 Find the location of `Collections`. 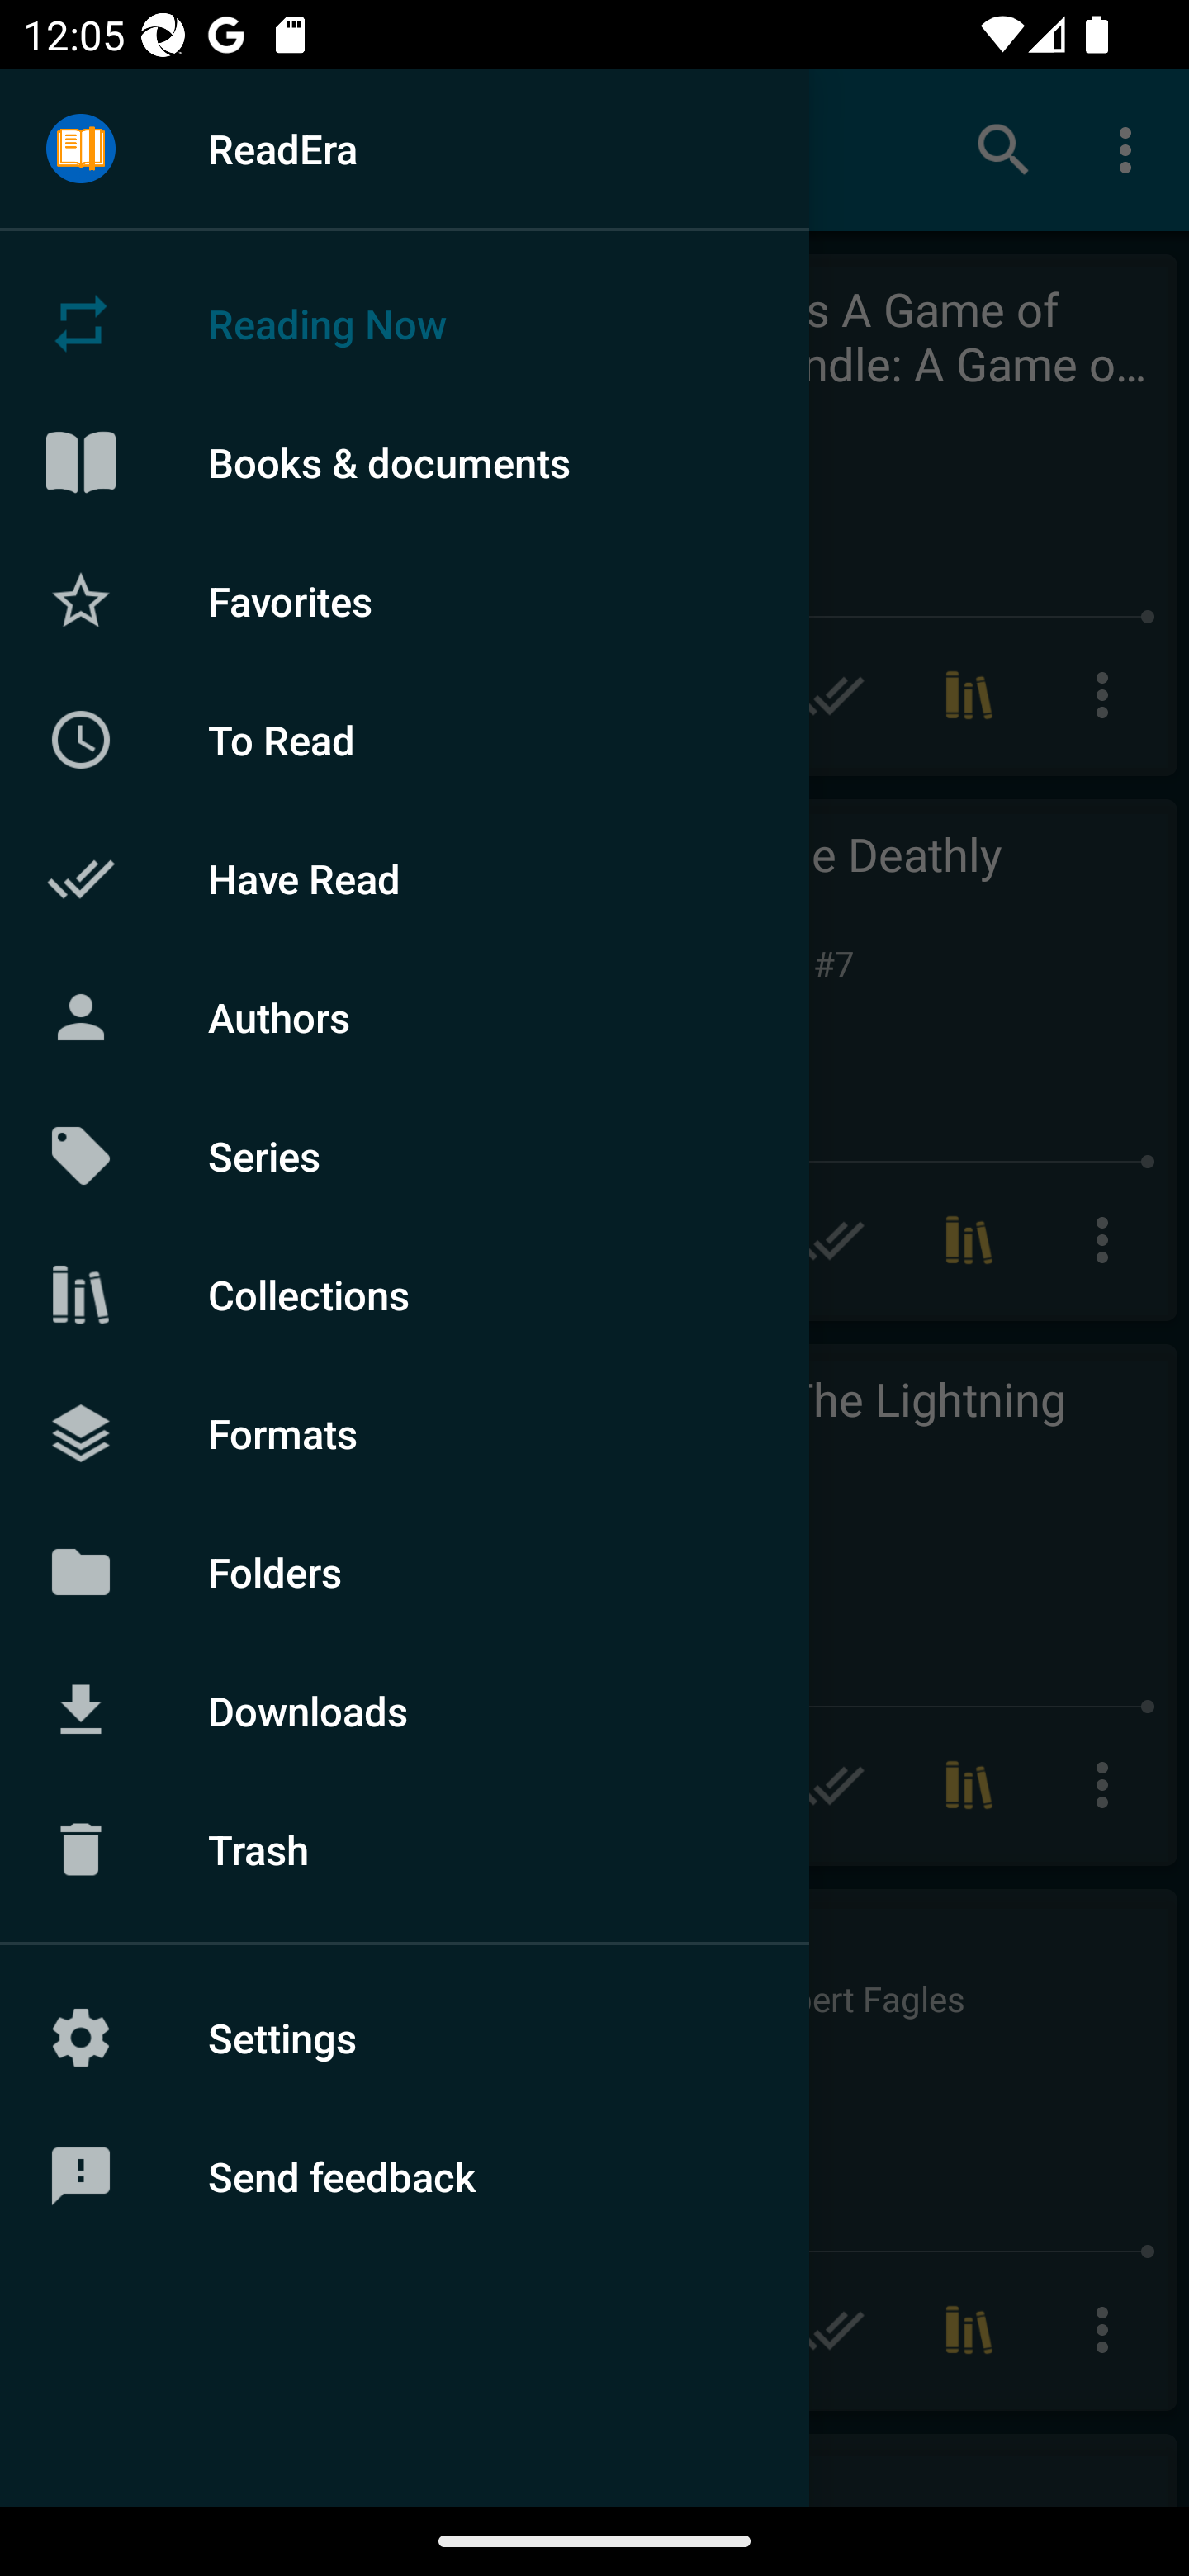

Collections is located at coordinates (405, 1295).